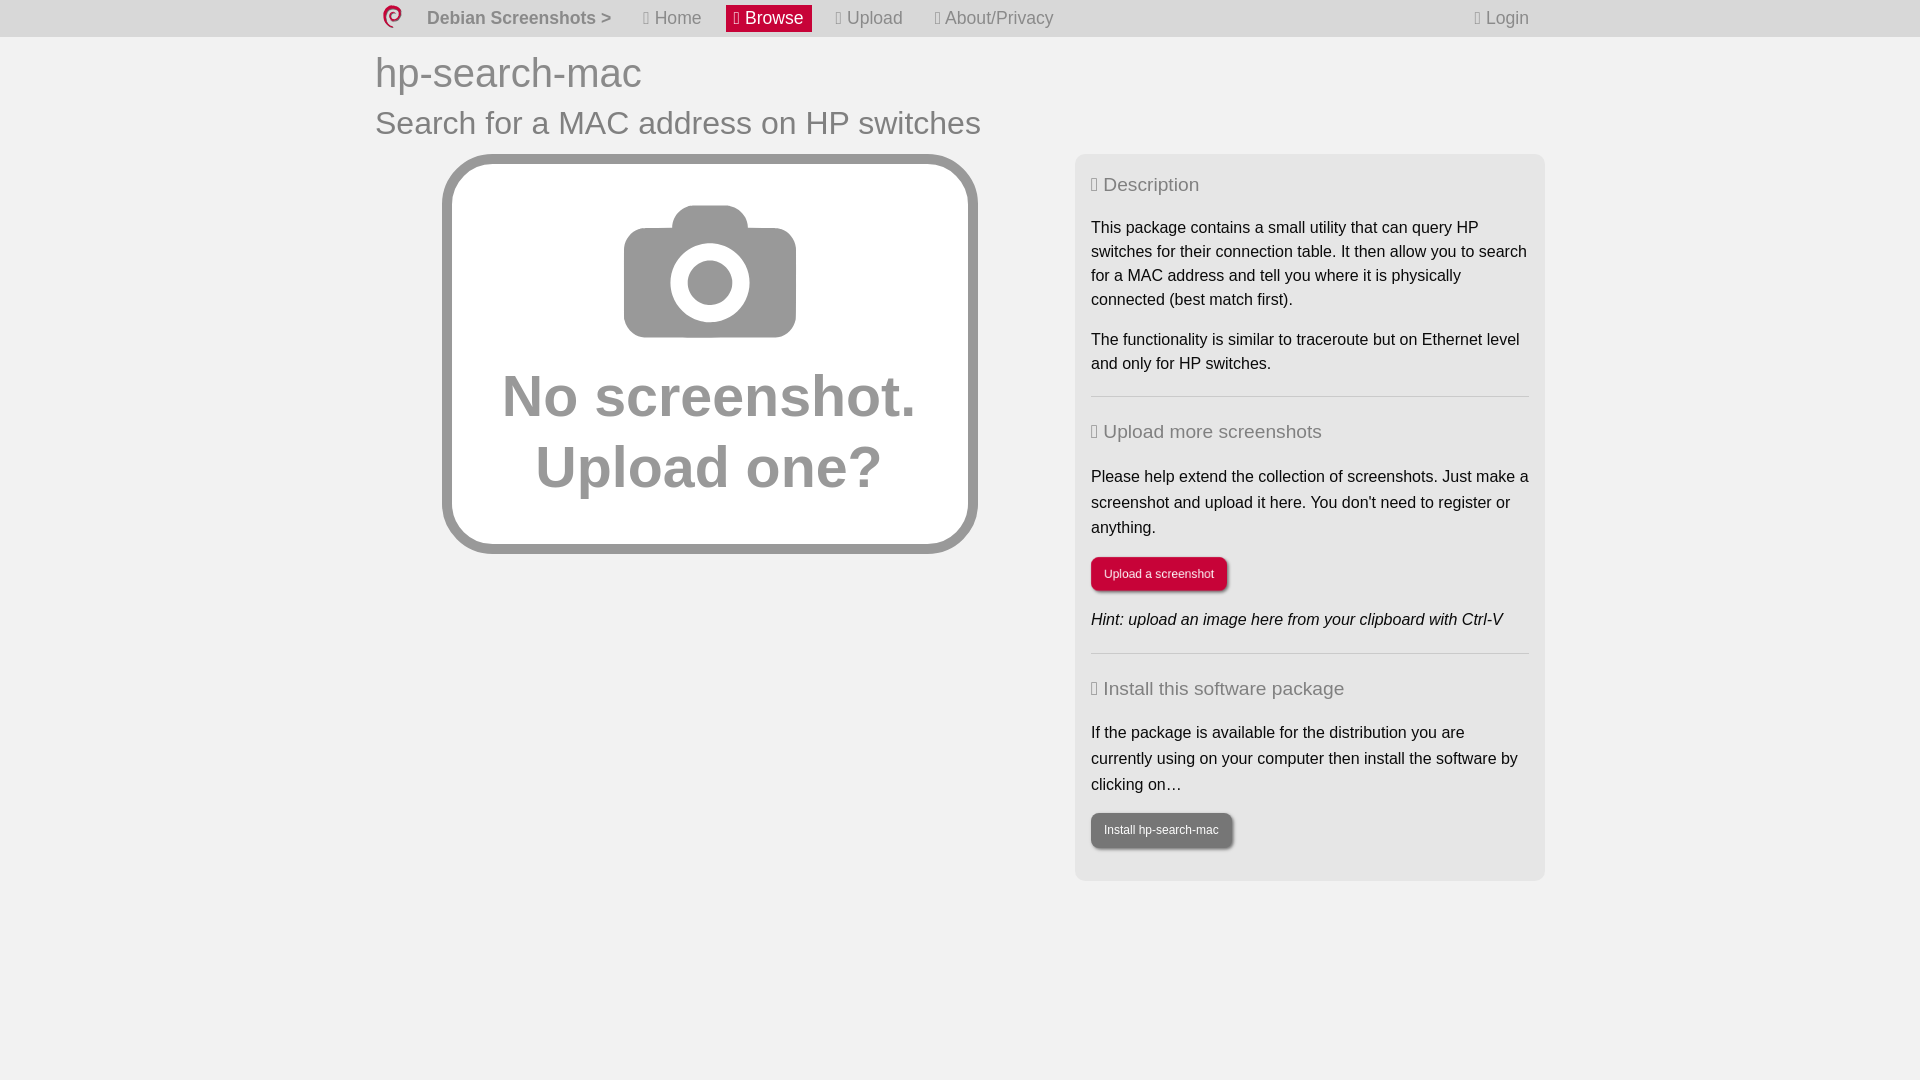 The width and height of the screenshot is (1920, 1080). What do you see at coordinates (1158, 574) in the screenshot?
I see `Upload a screenshot` at bounding box center [1158, 574].